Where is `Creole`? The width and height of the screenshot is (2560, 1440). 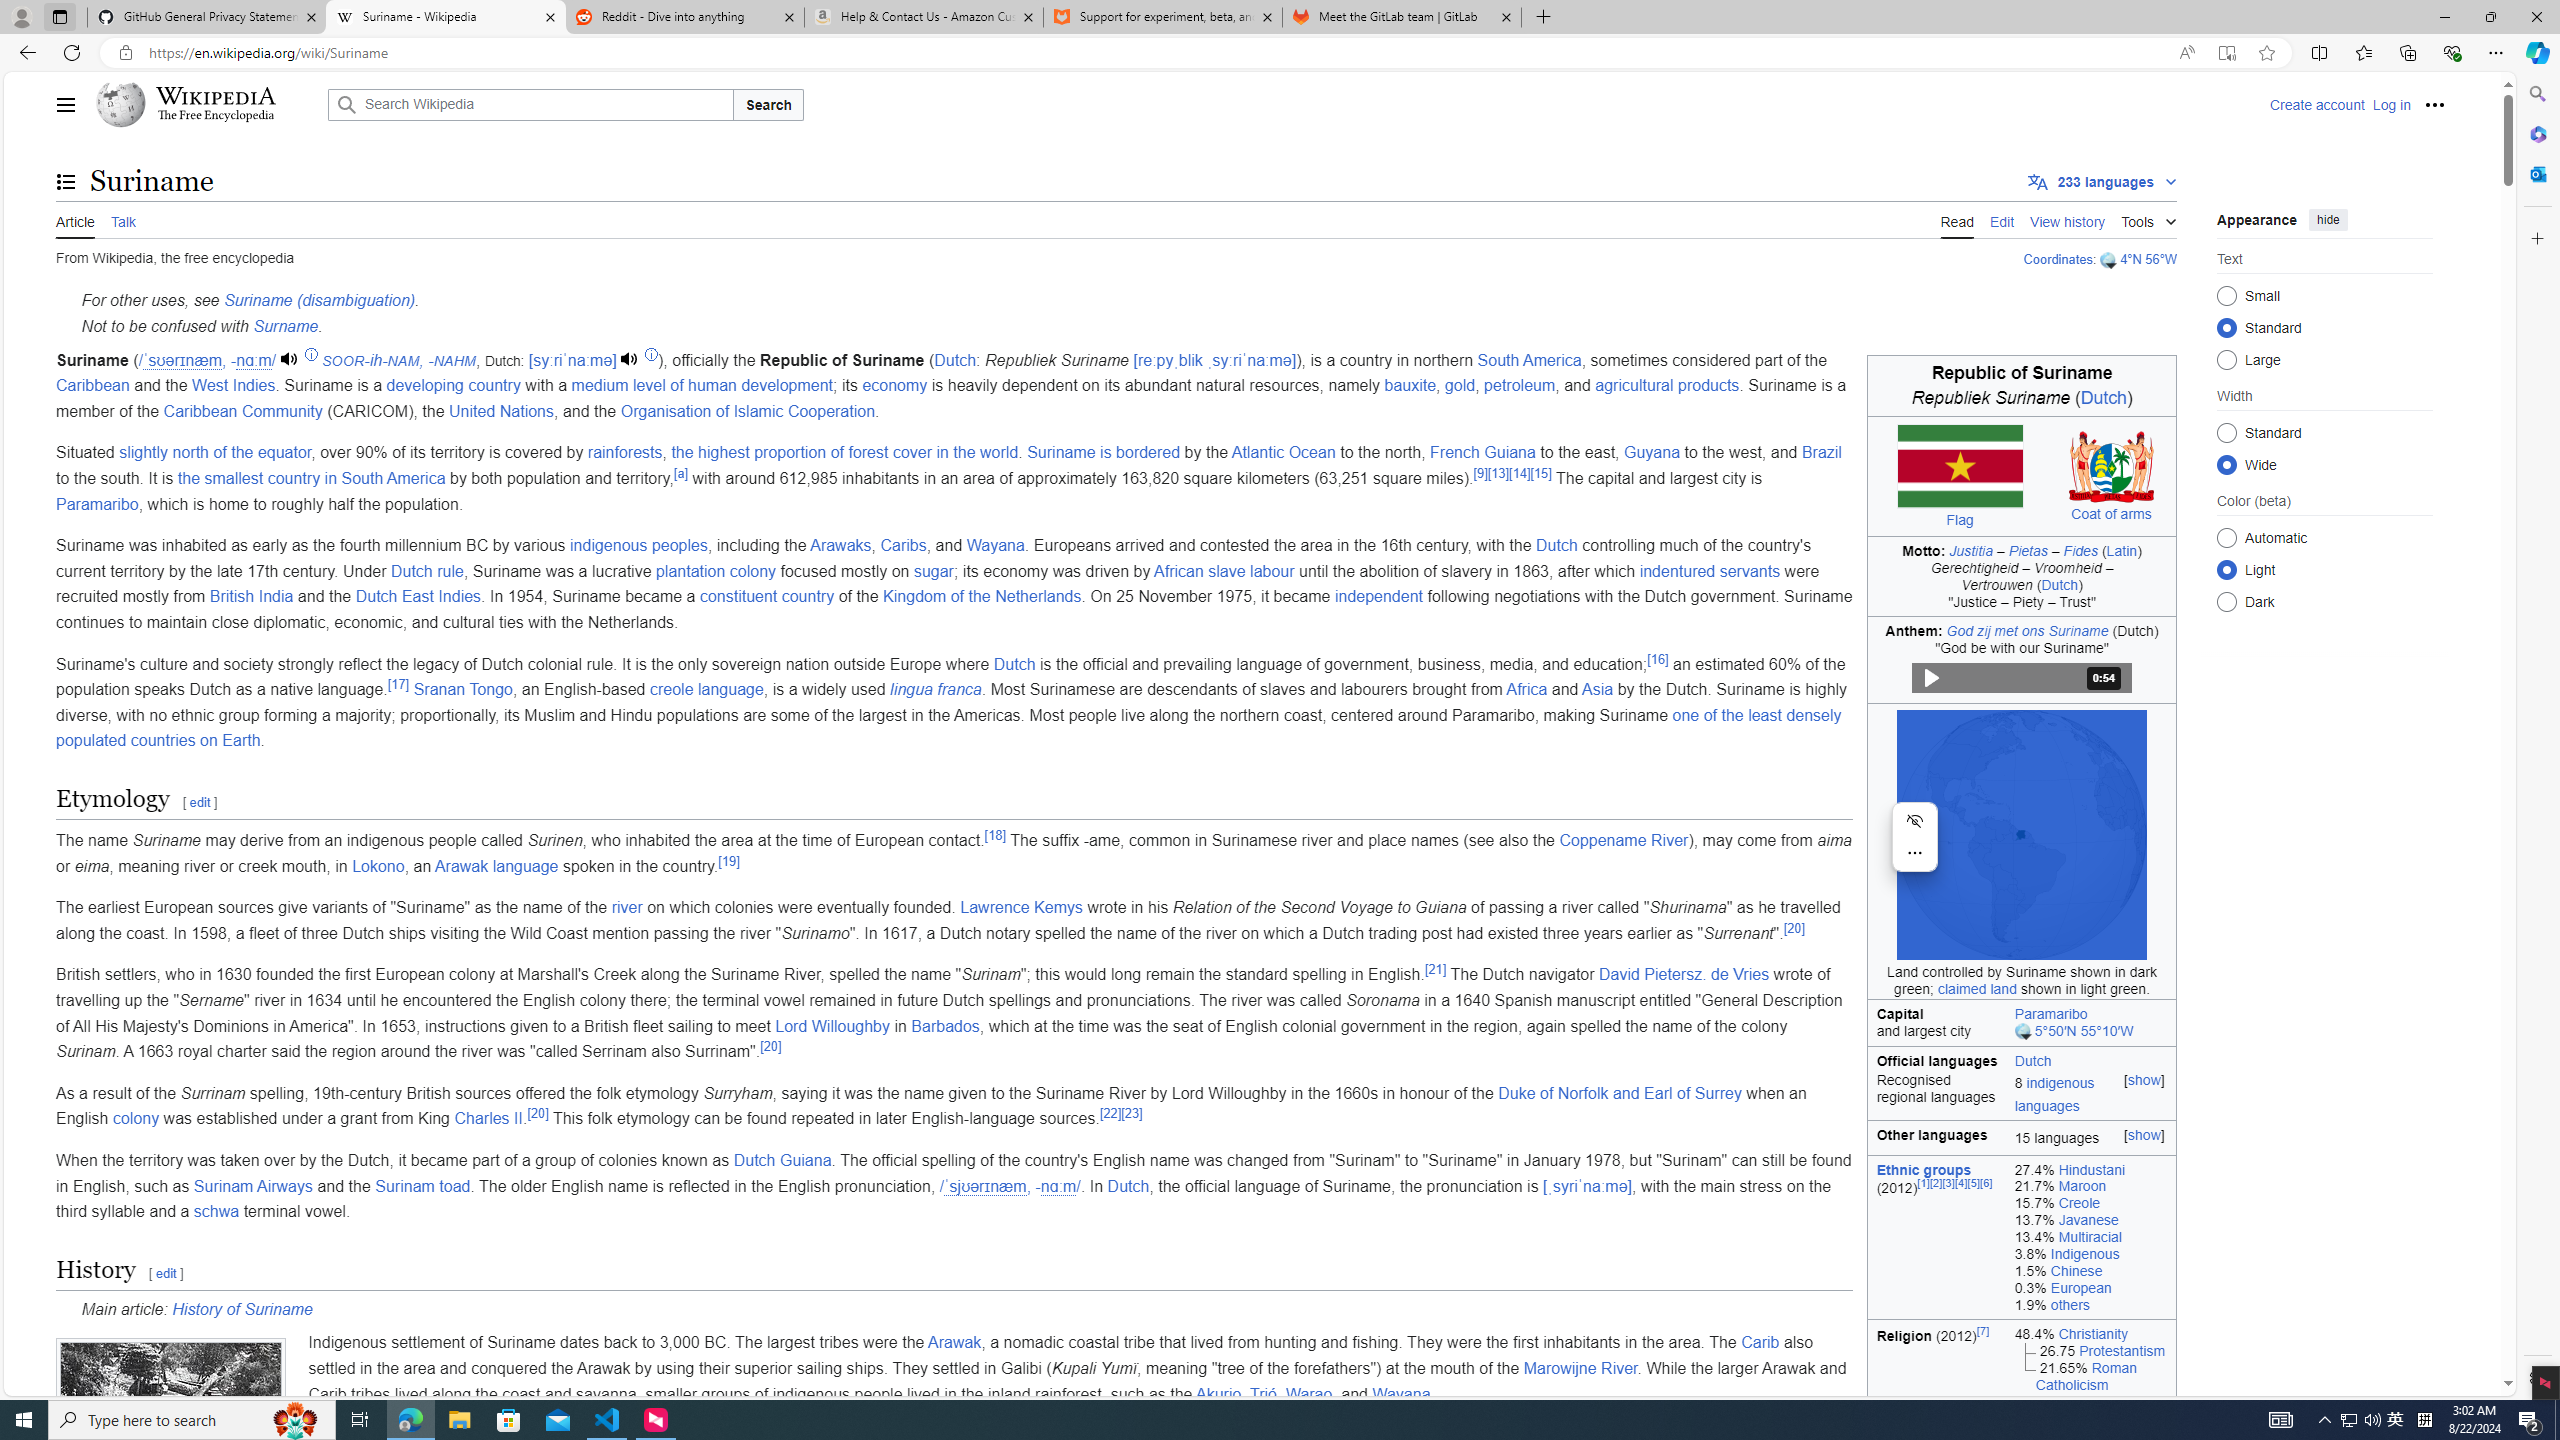 Creole is located at coordinates (2080, 1204).